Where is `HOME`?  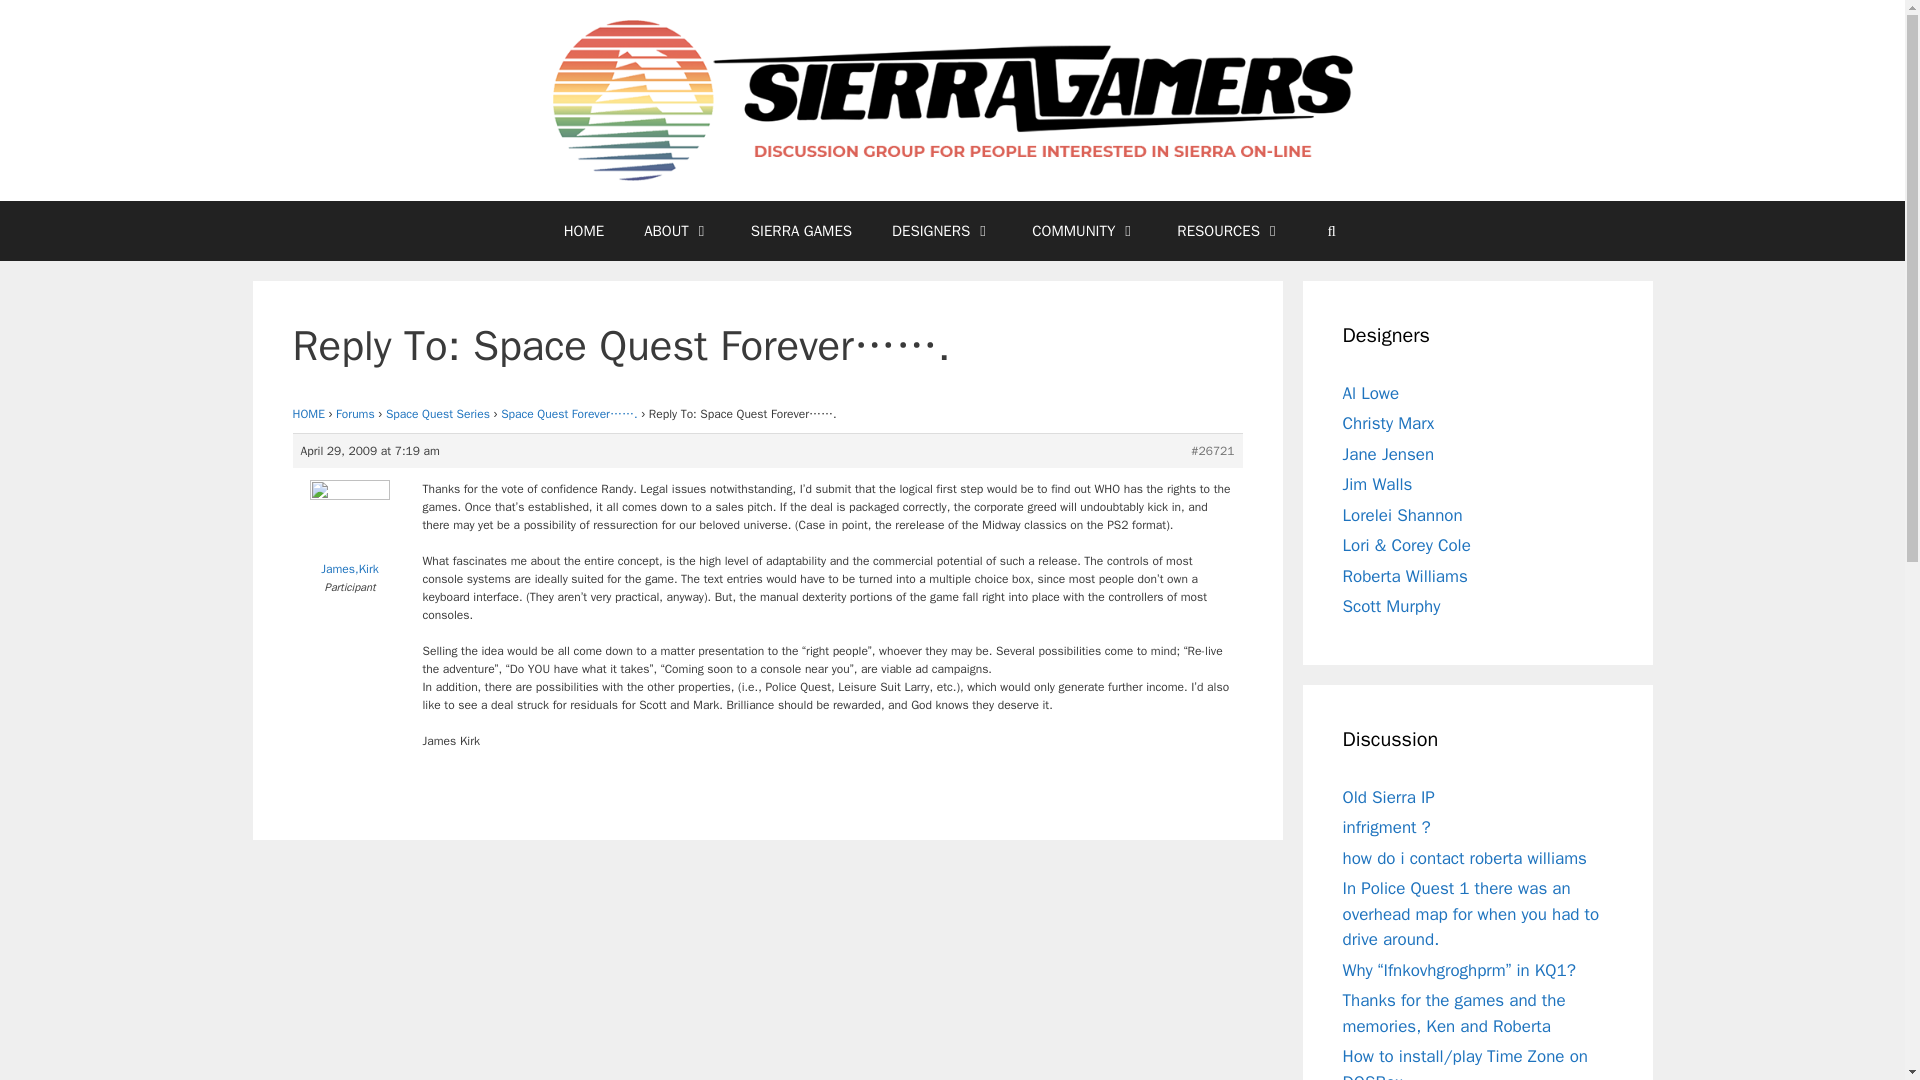 HOME is located at coordinates (584, 230).